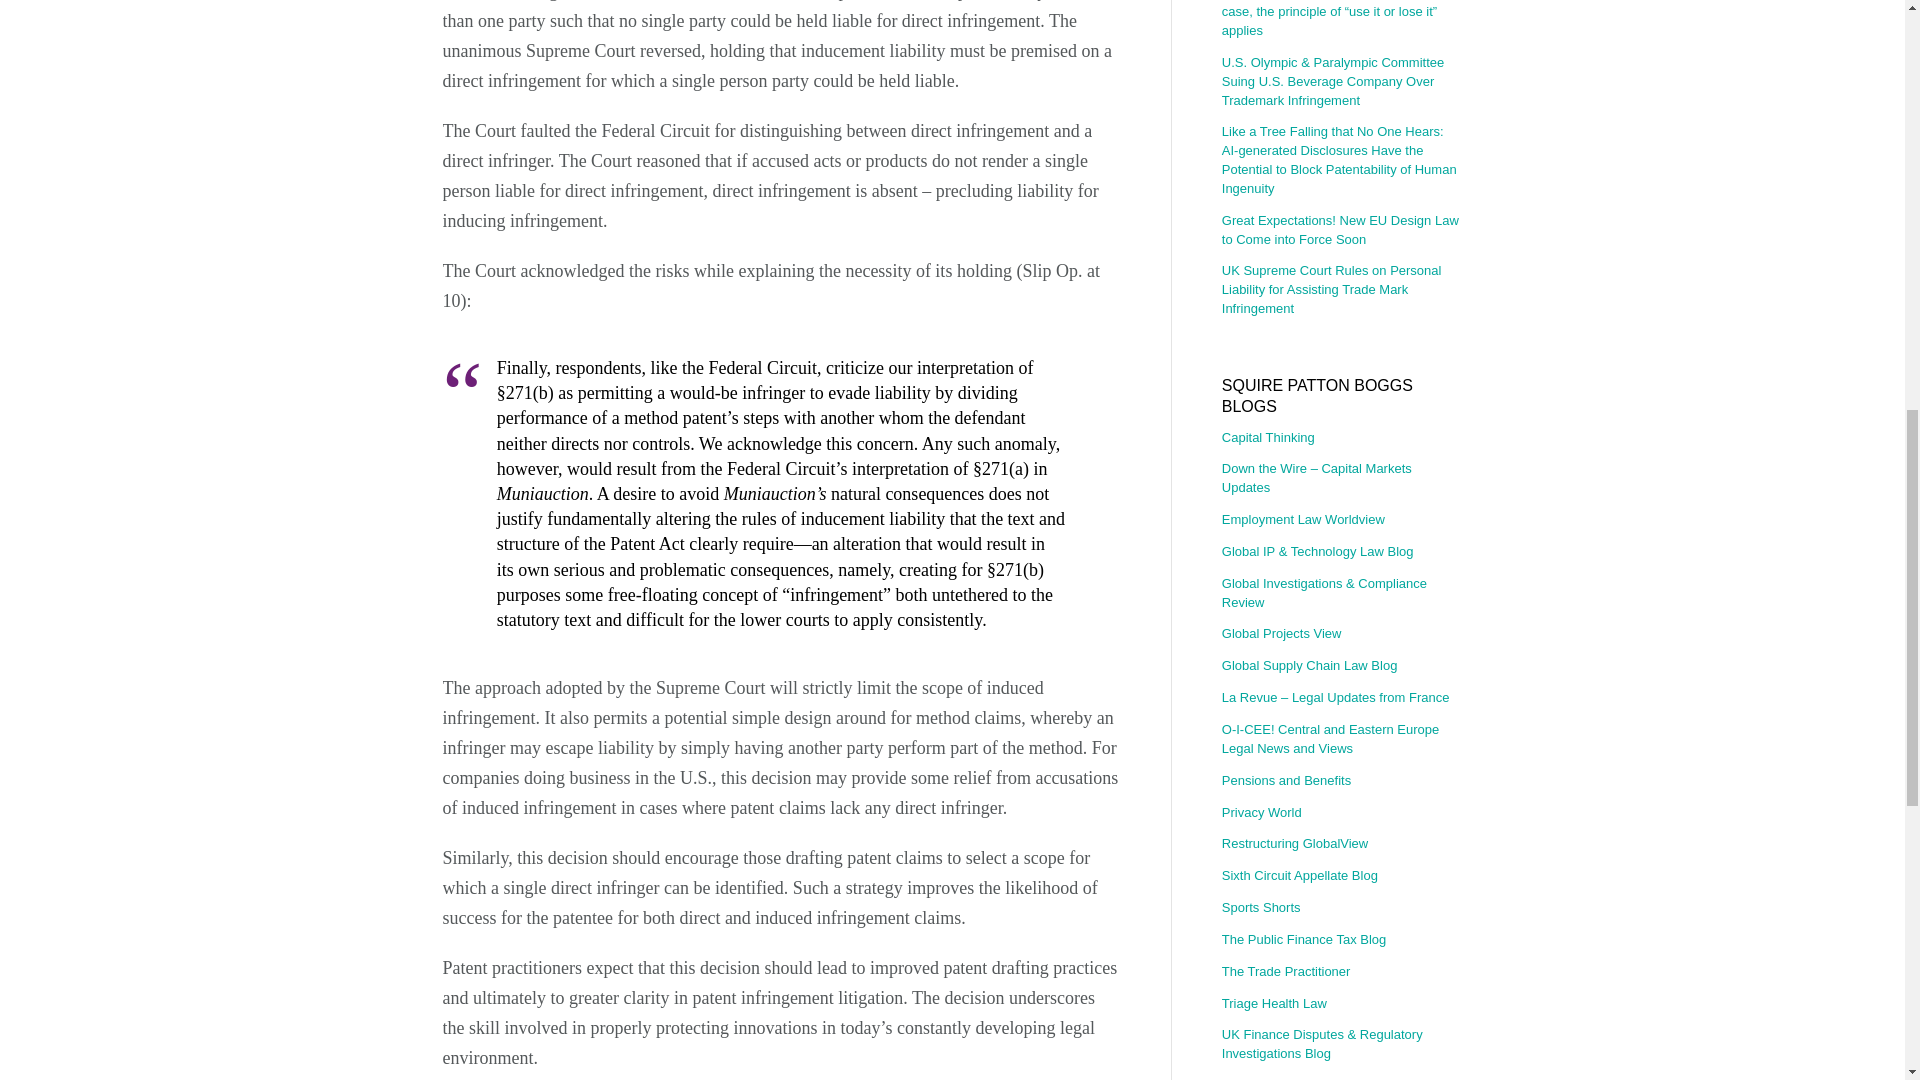 The image size is (1920, 1080). Describe the element at coordinates (1341, 666) in the screenshot. I see `Global Supply Chain Law Blog` at that location.